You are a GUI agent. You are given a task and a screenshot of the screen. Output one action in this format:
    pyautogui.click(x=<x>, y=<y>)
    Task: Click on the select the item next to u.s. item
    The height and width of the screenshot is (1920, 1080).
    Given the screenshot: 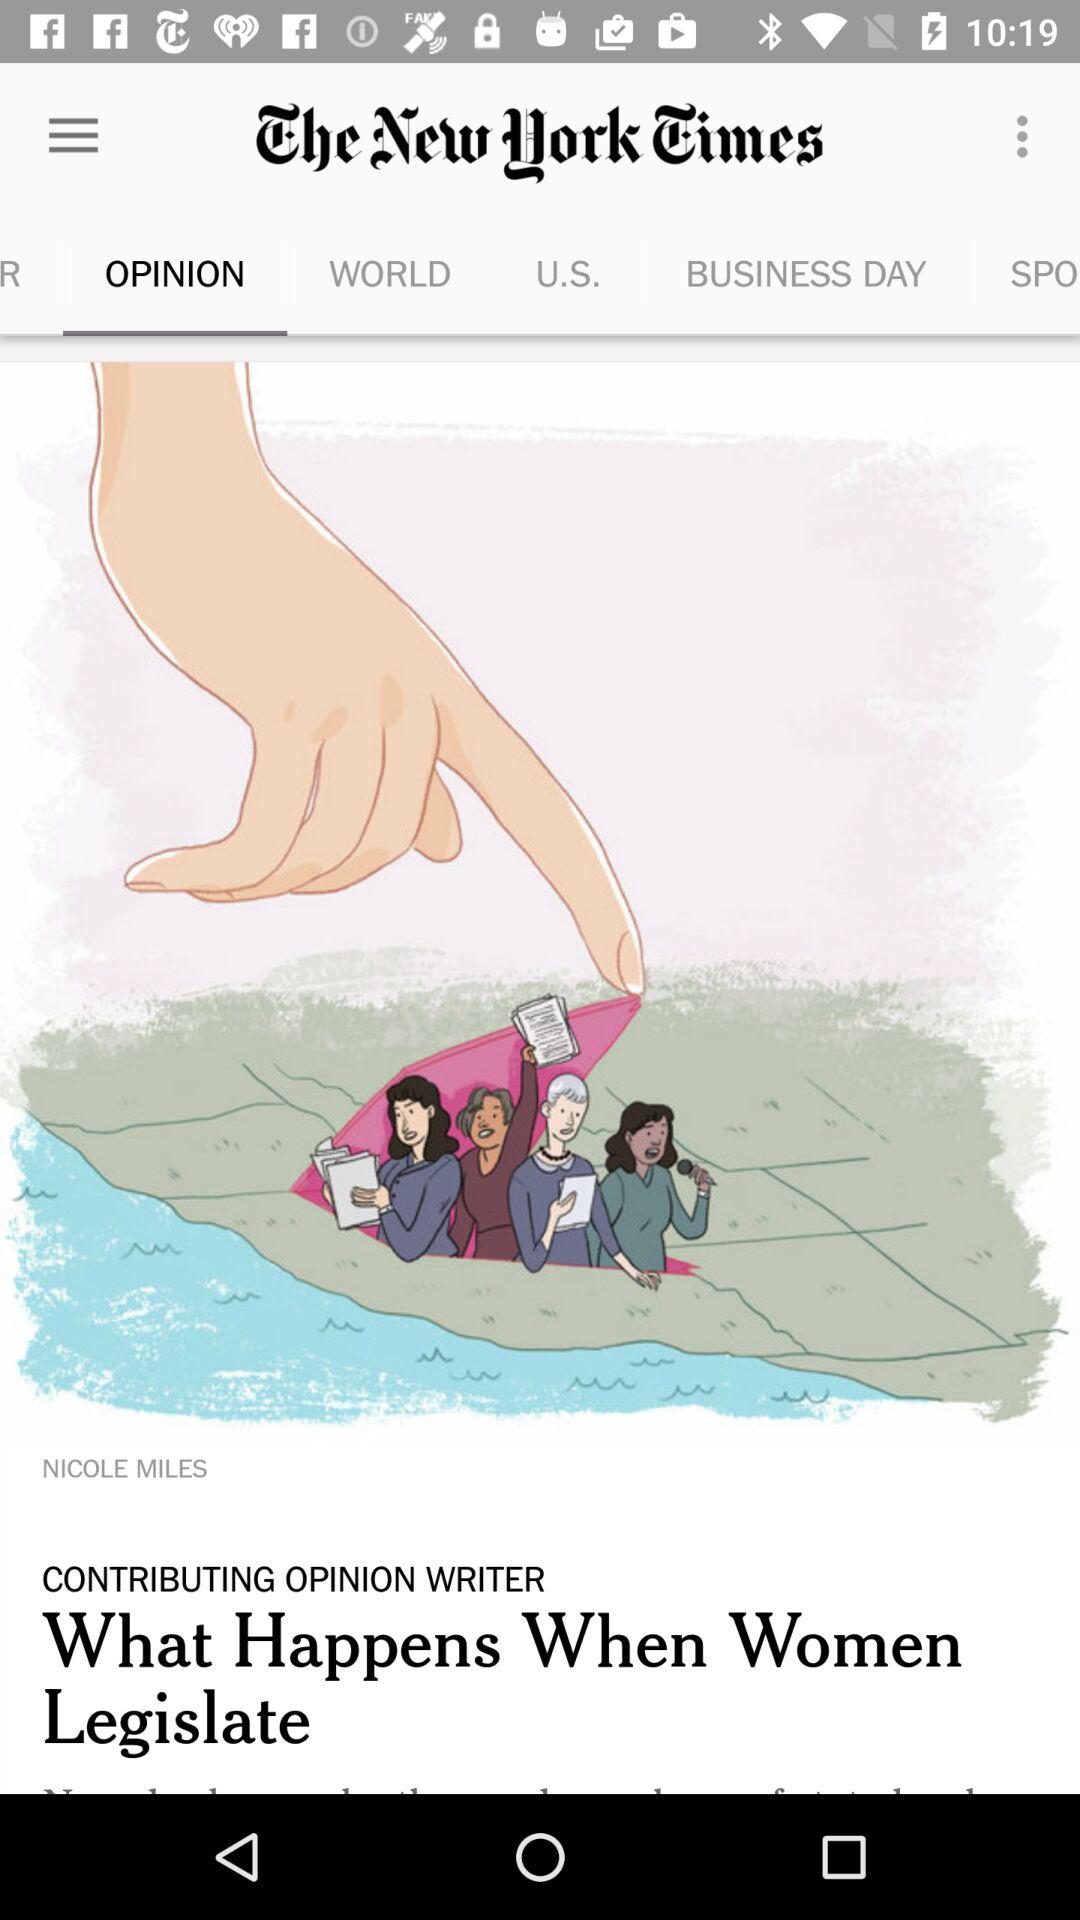 What is the action you would take?
    pyautogui.click(x=390, y=272)
    